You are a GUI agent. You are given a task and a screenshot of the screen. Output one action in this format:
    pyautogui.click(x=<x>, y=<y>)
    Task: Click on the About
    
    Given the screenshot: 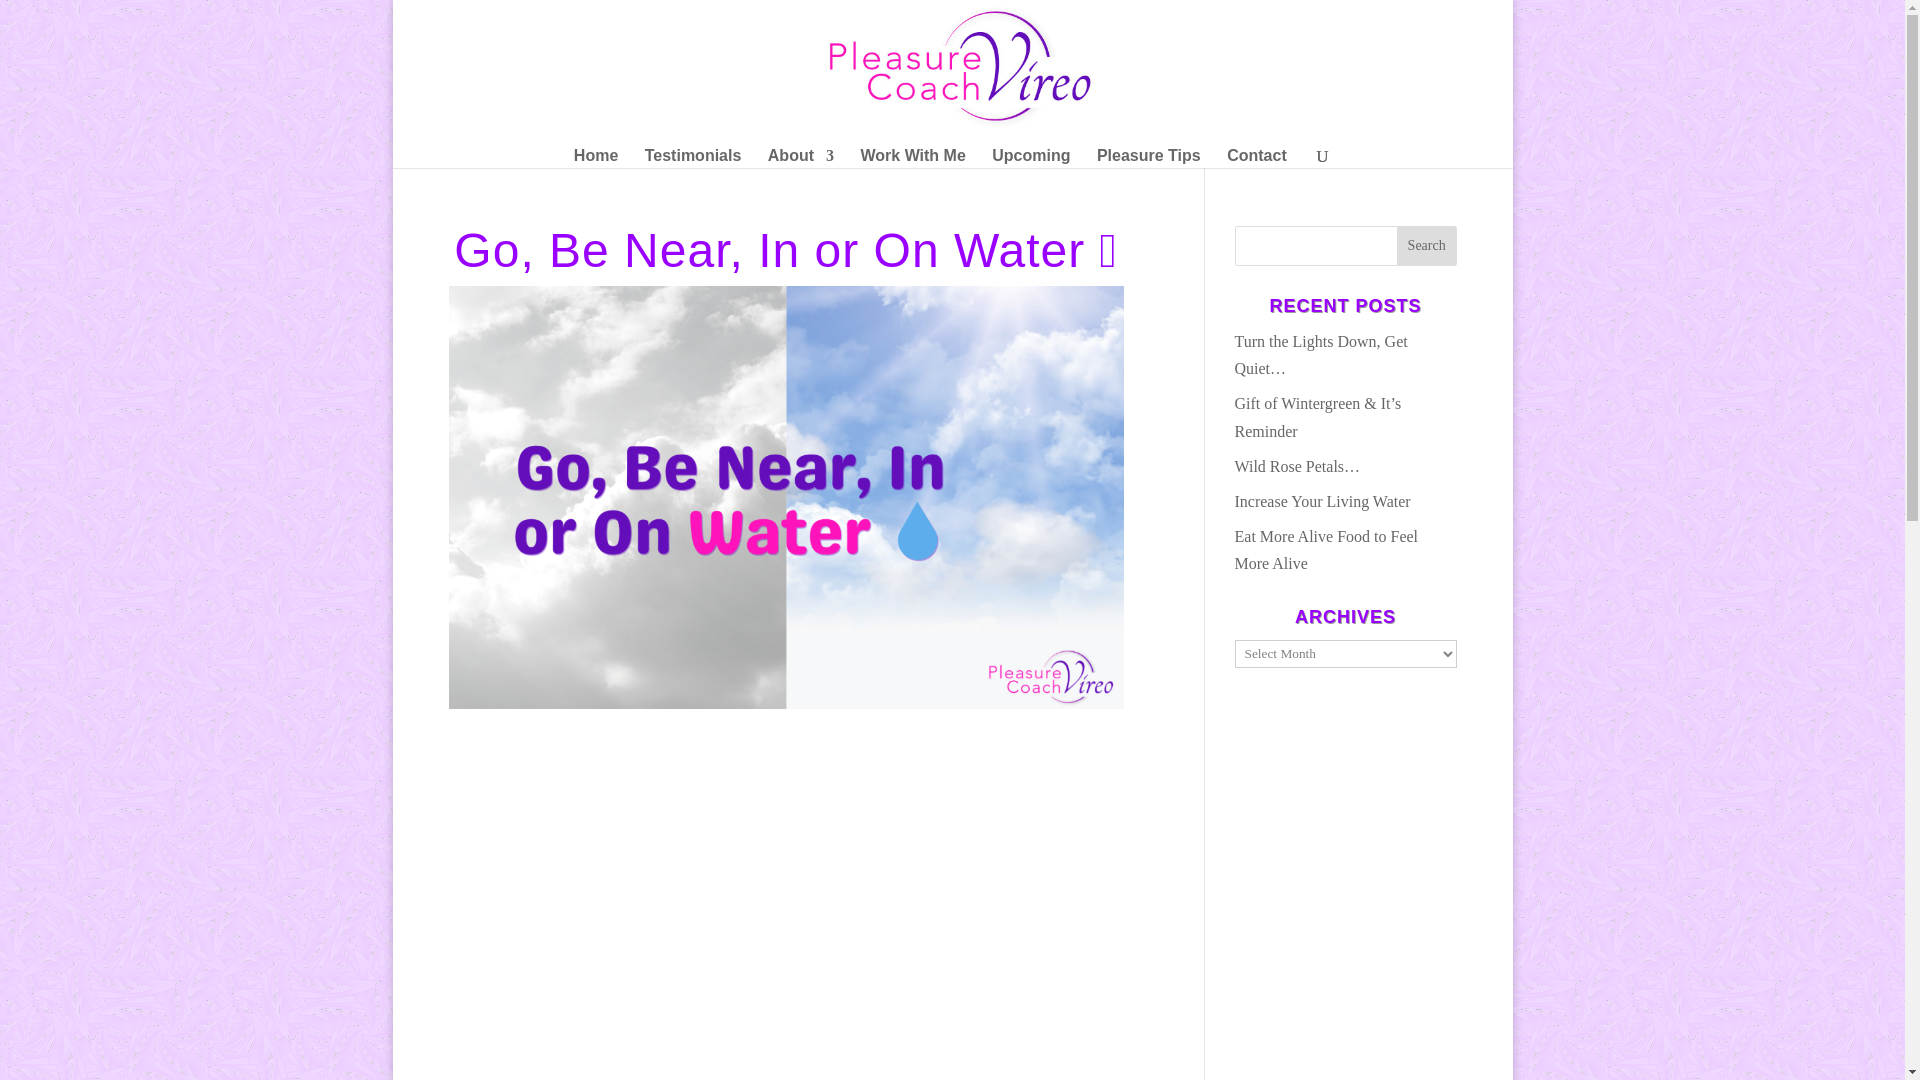 What is the action you would take?
    pyautogui.click(x=800, y=158)
    